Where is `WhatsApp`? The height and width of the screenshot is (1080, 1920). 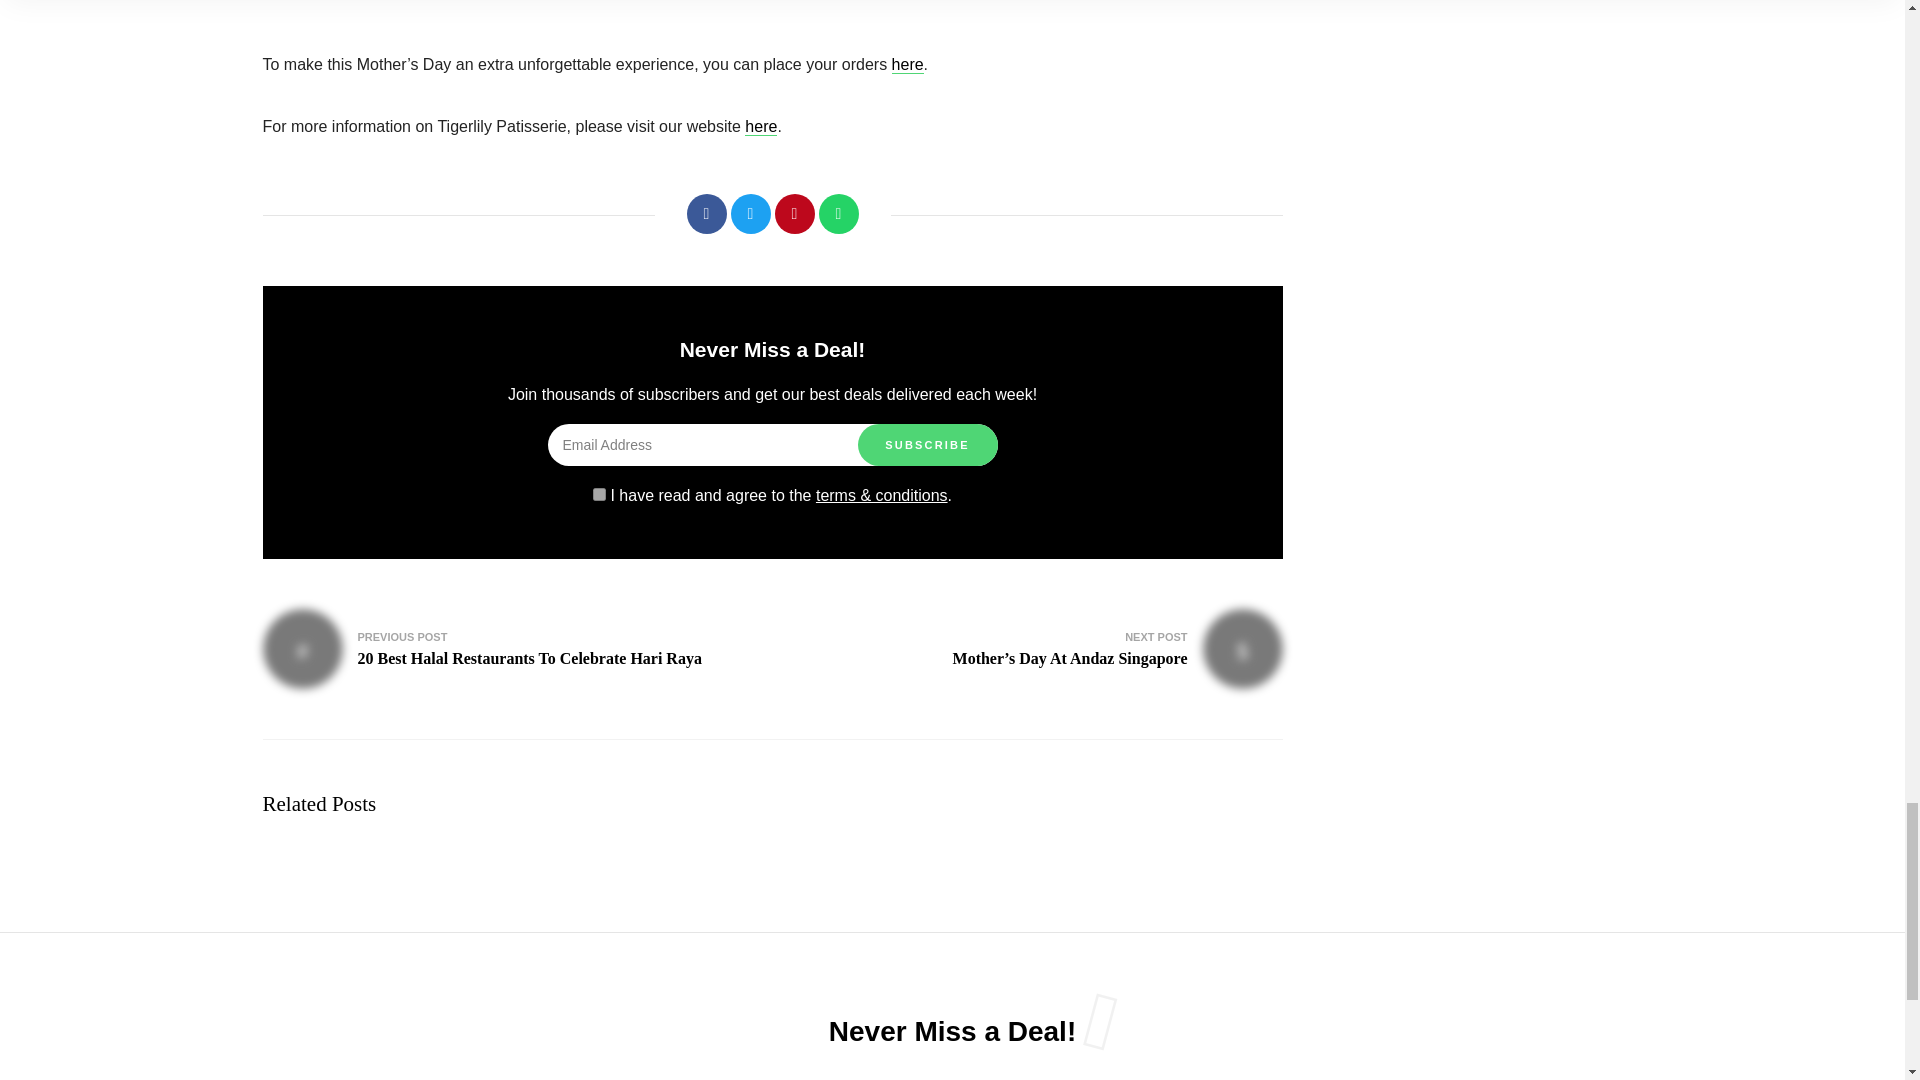
WhatsApp is located at coordinates (838, 214).